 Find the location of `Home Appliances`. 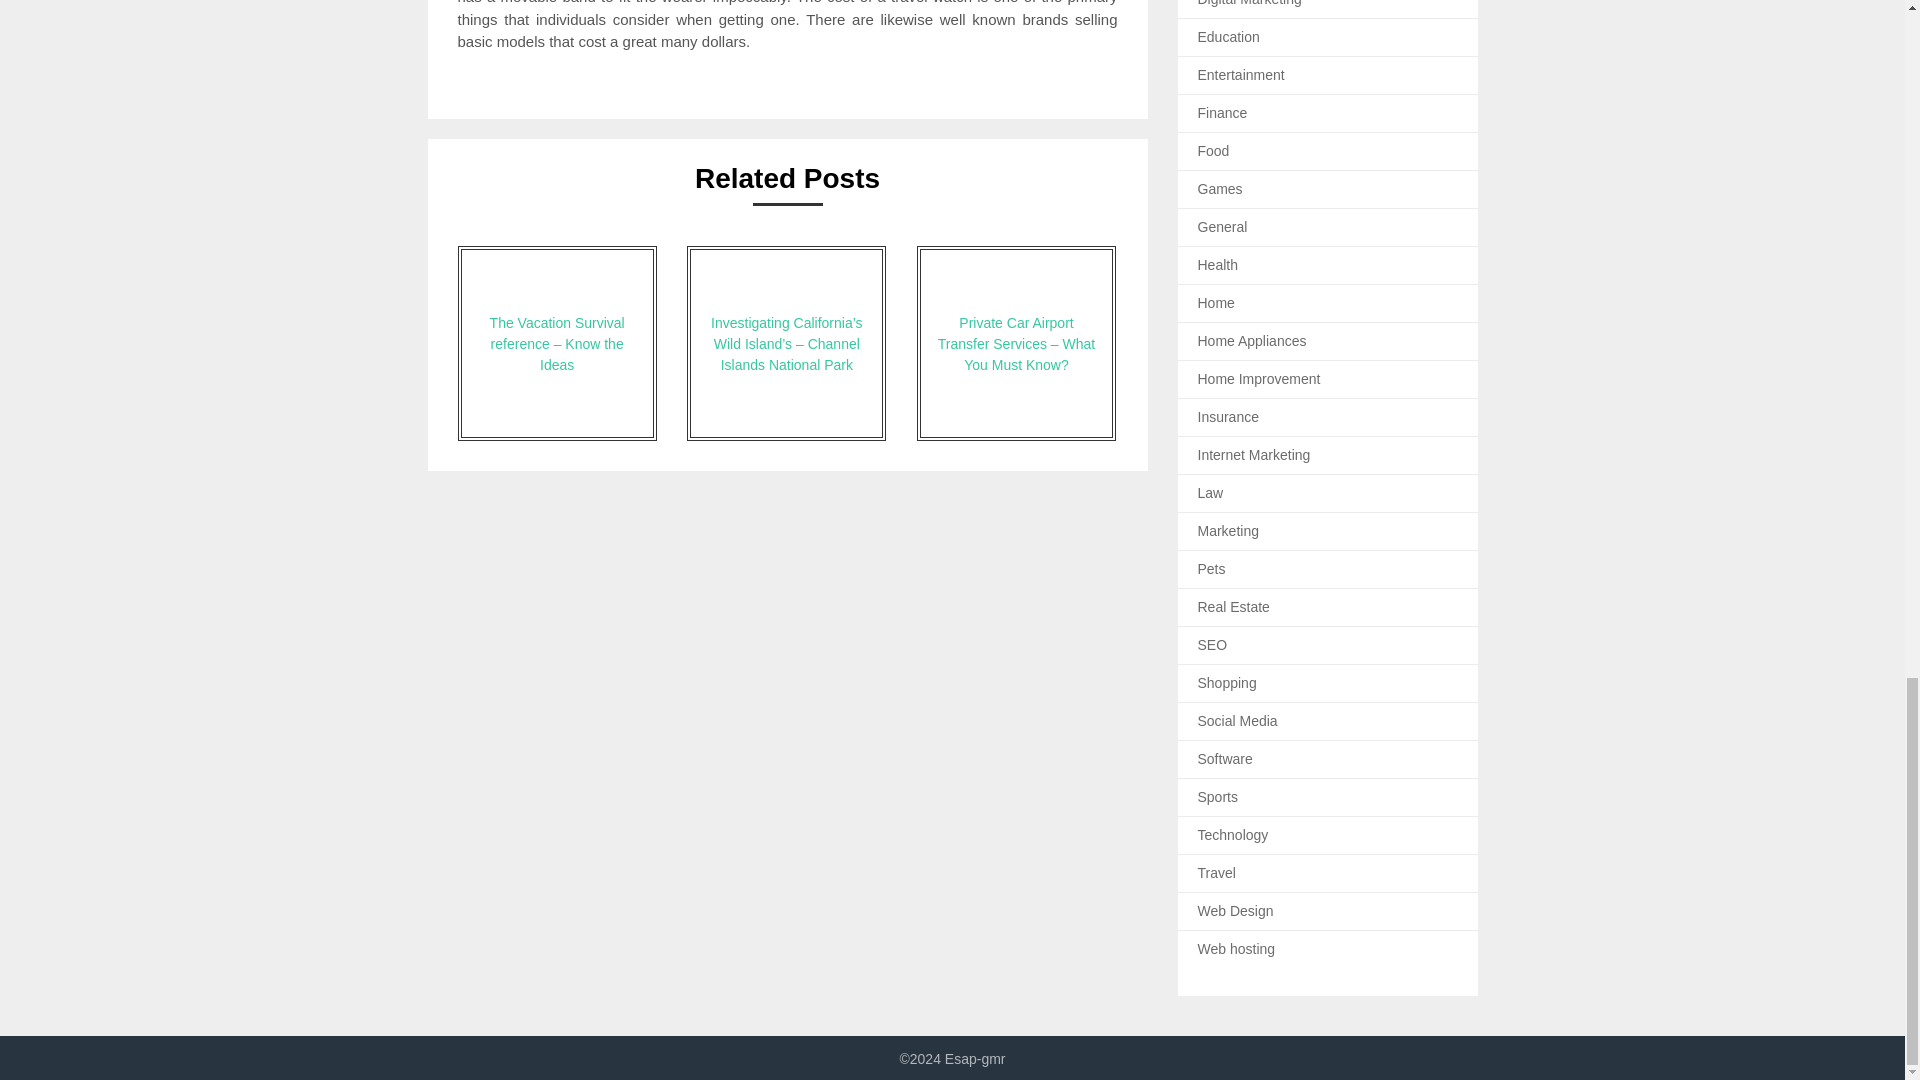

Home Appliances is located at coordinates (1252, 340).